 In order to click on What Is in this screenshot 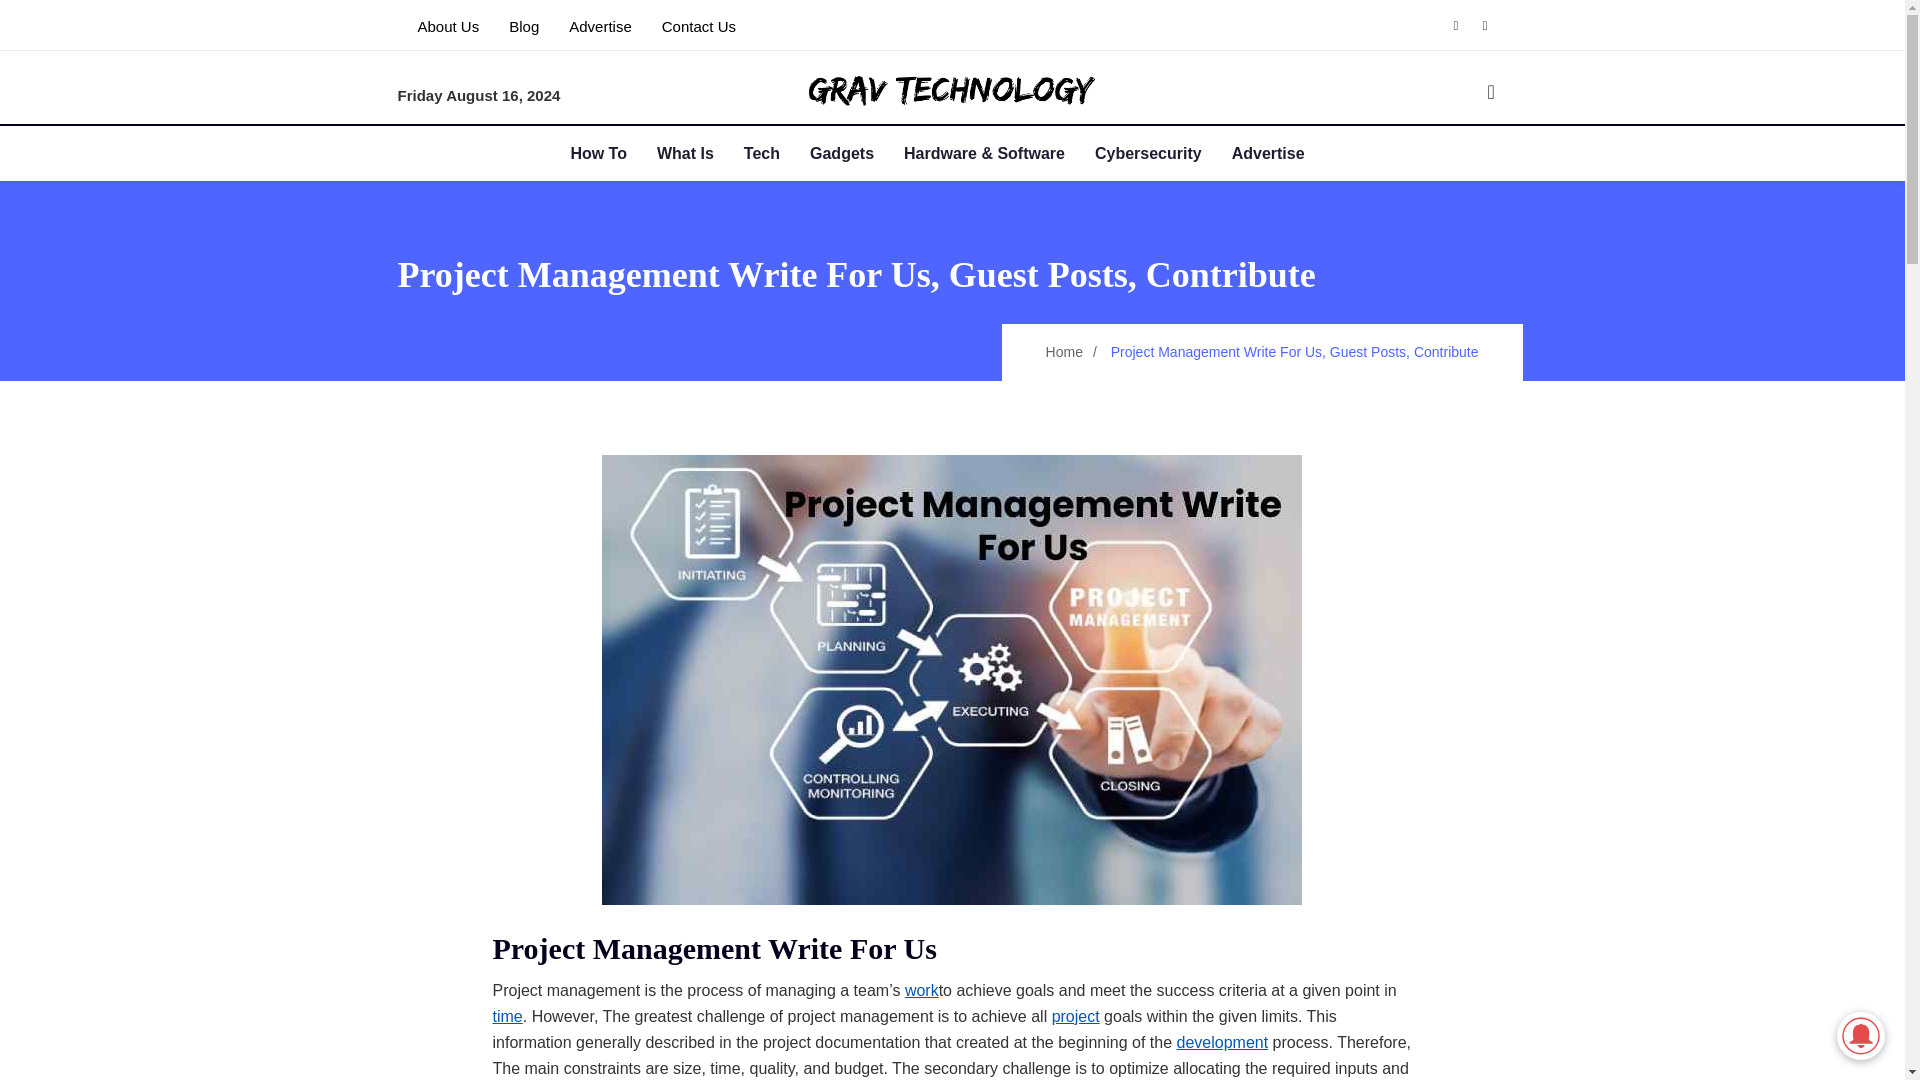, I will do `click(700, 154)`.